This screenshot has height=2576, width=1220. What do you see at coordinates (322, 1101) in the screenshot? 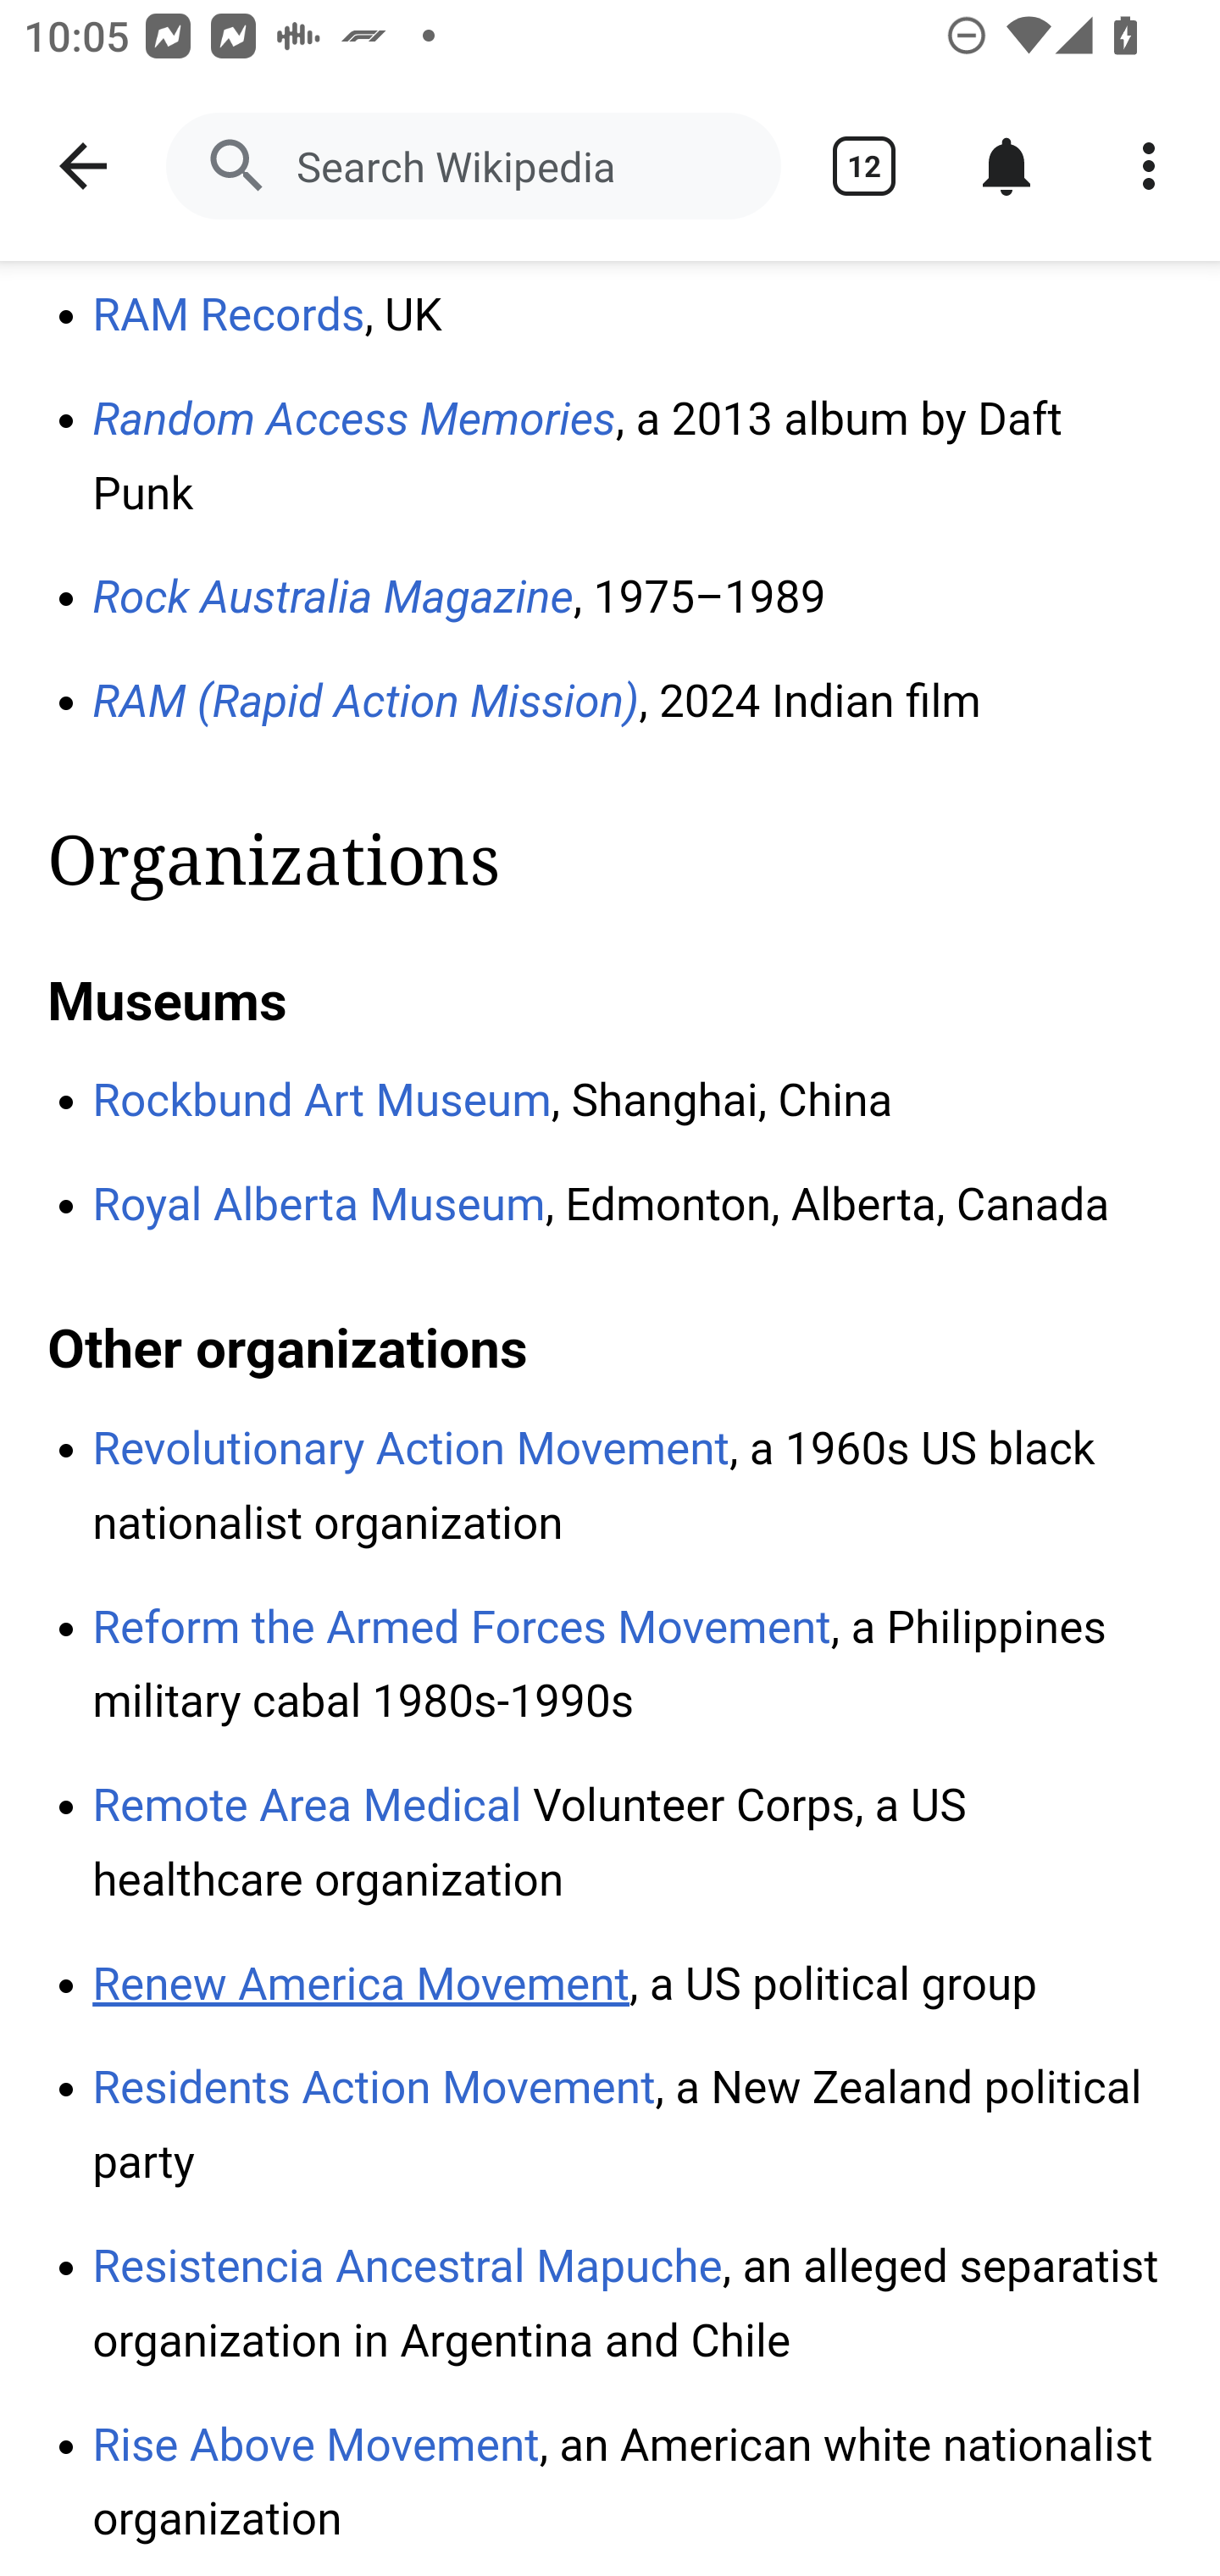
I see `Rockbund Art Museum` at bounding box center [322, 1101].